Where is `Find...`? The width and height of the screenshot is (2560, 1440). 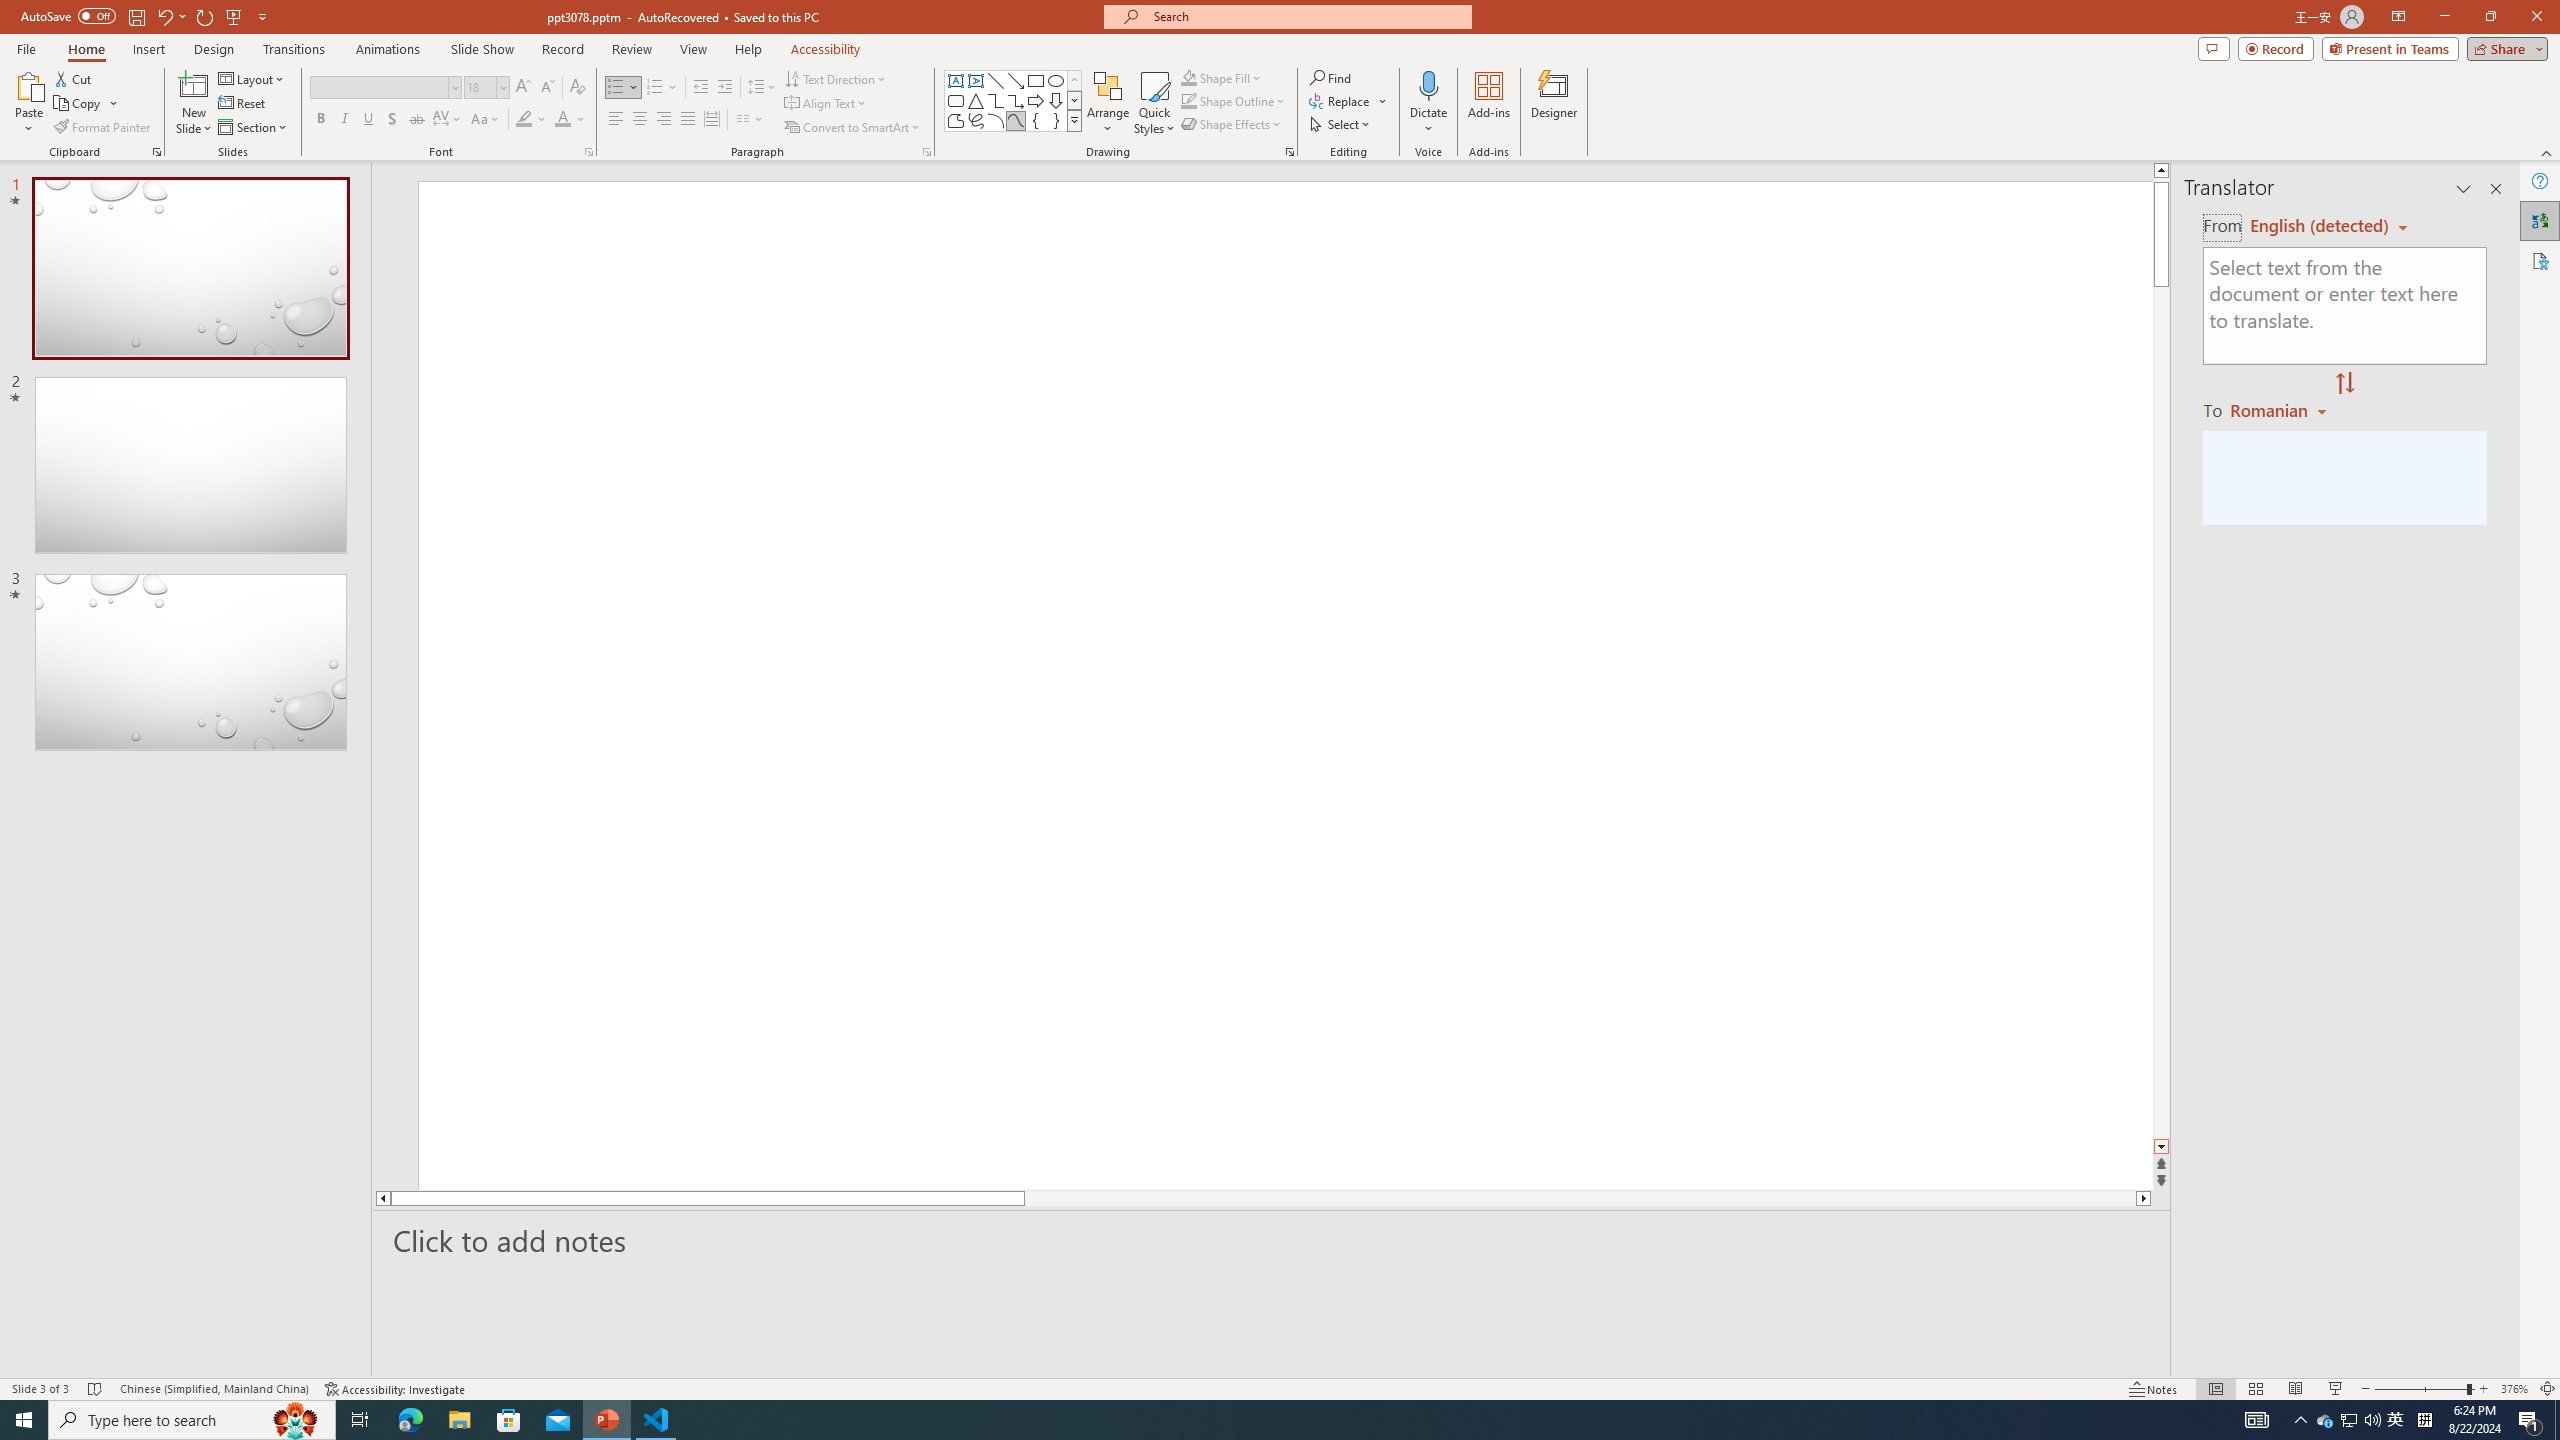
Find... is located at coordinates (1330, 78).